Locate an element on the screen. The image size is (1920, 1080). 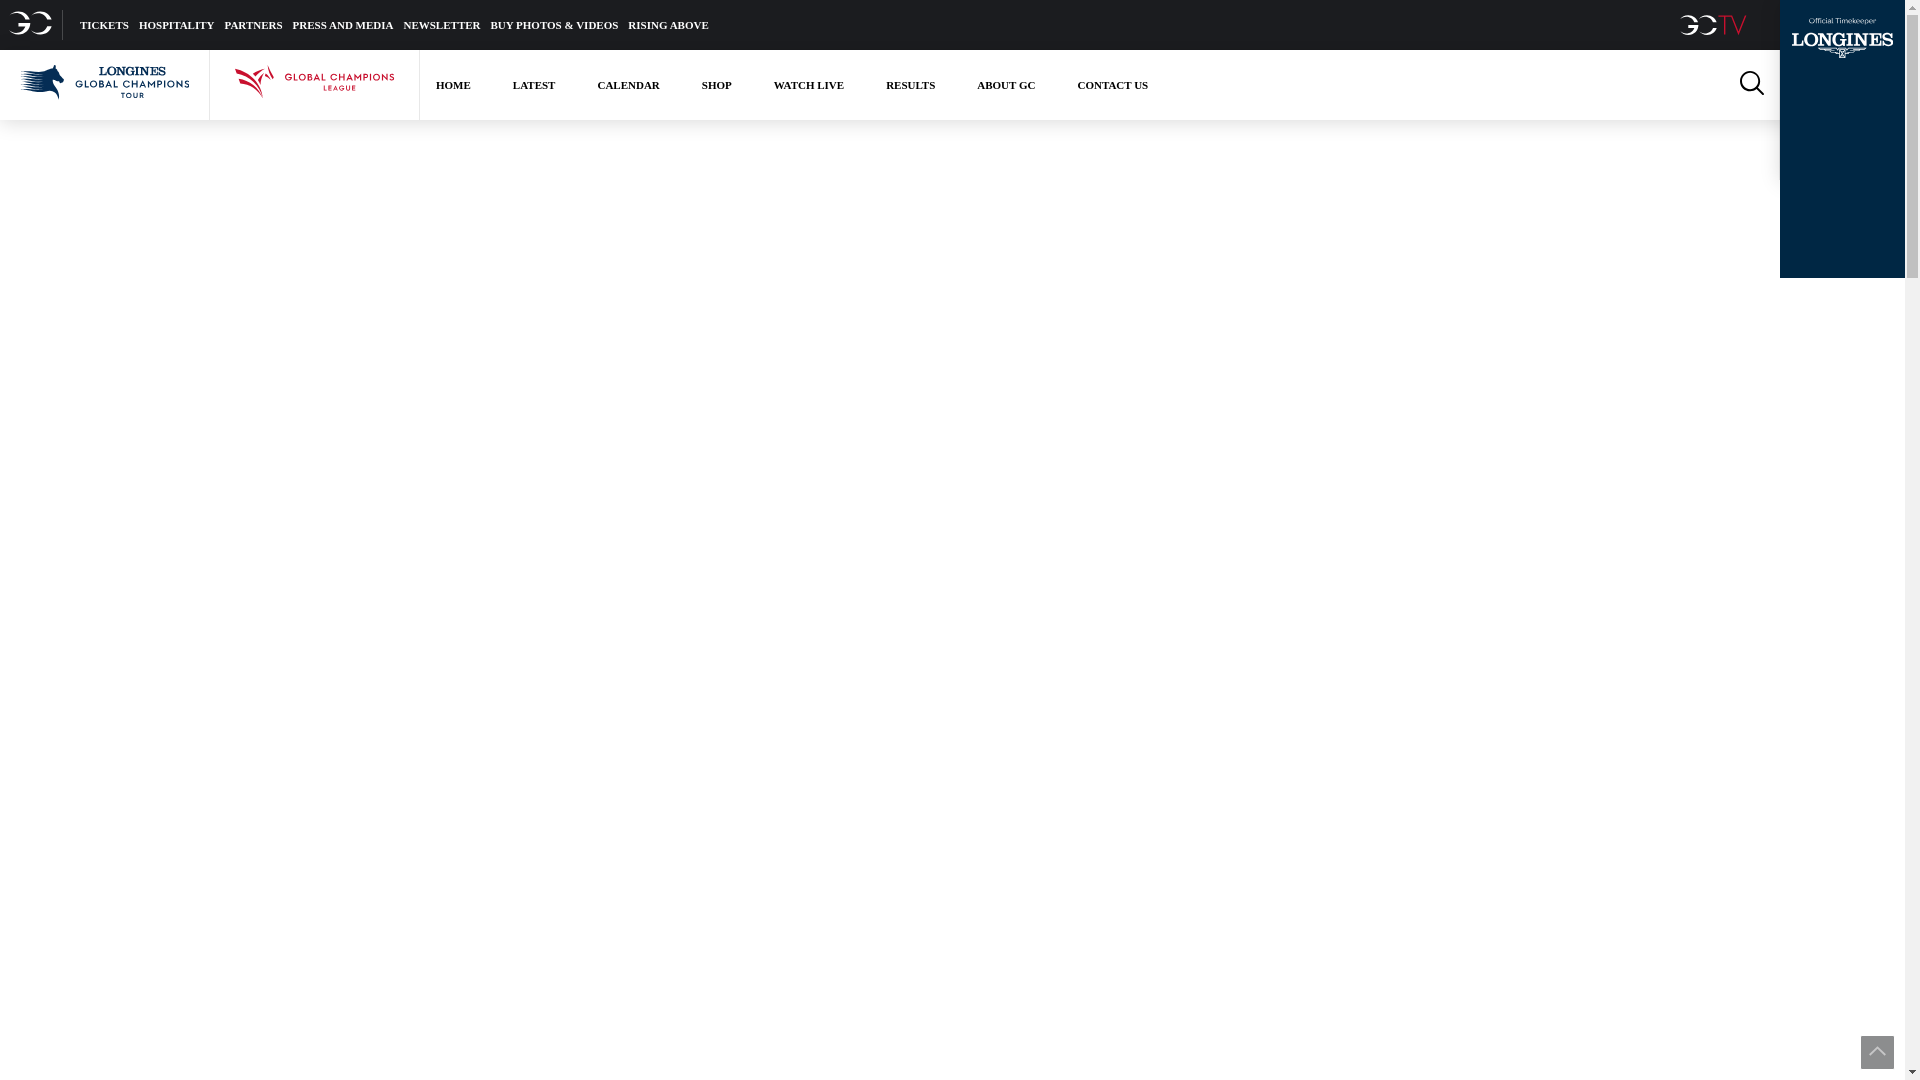
CONTACT US is located at coordinates (1112, 84).